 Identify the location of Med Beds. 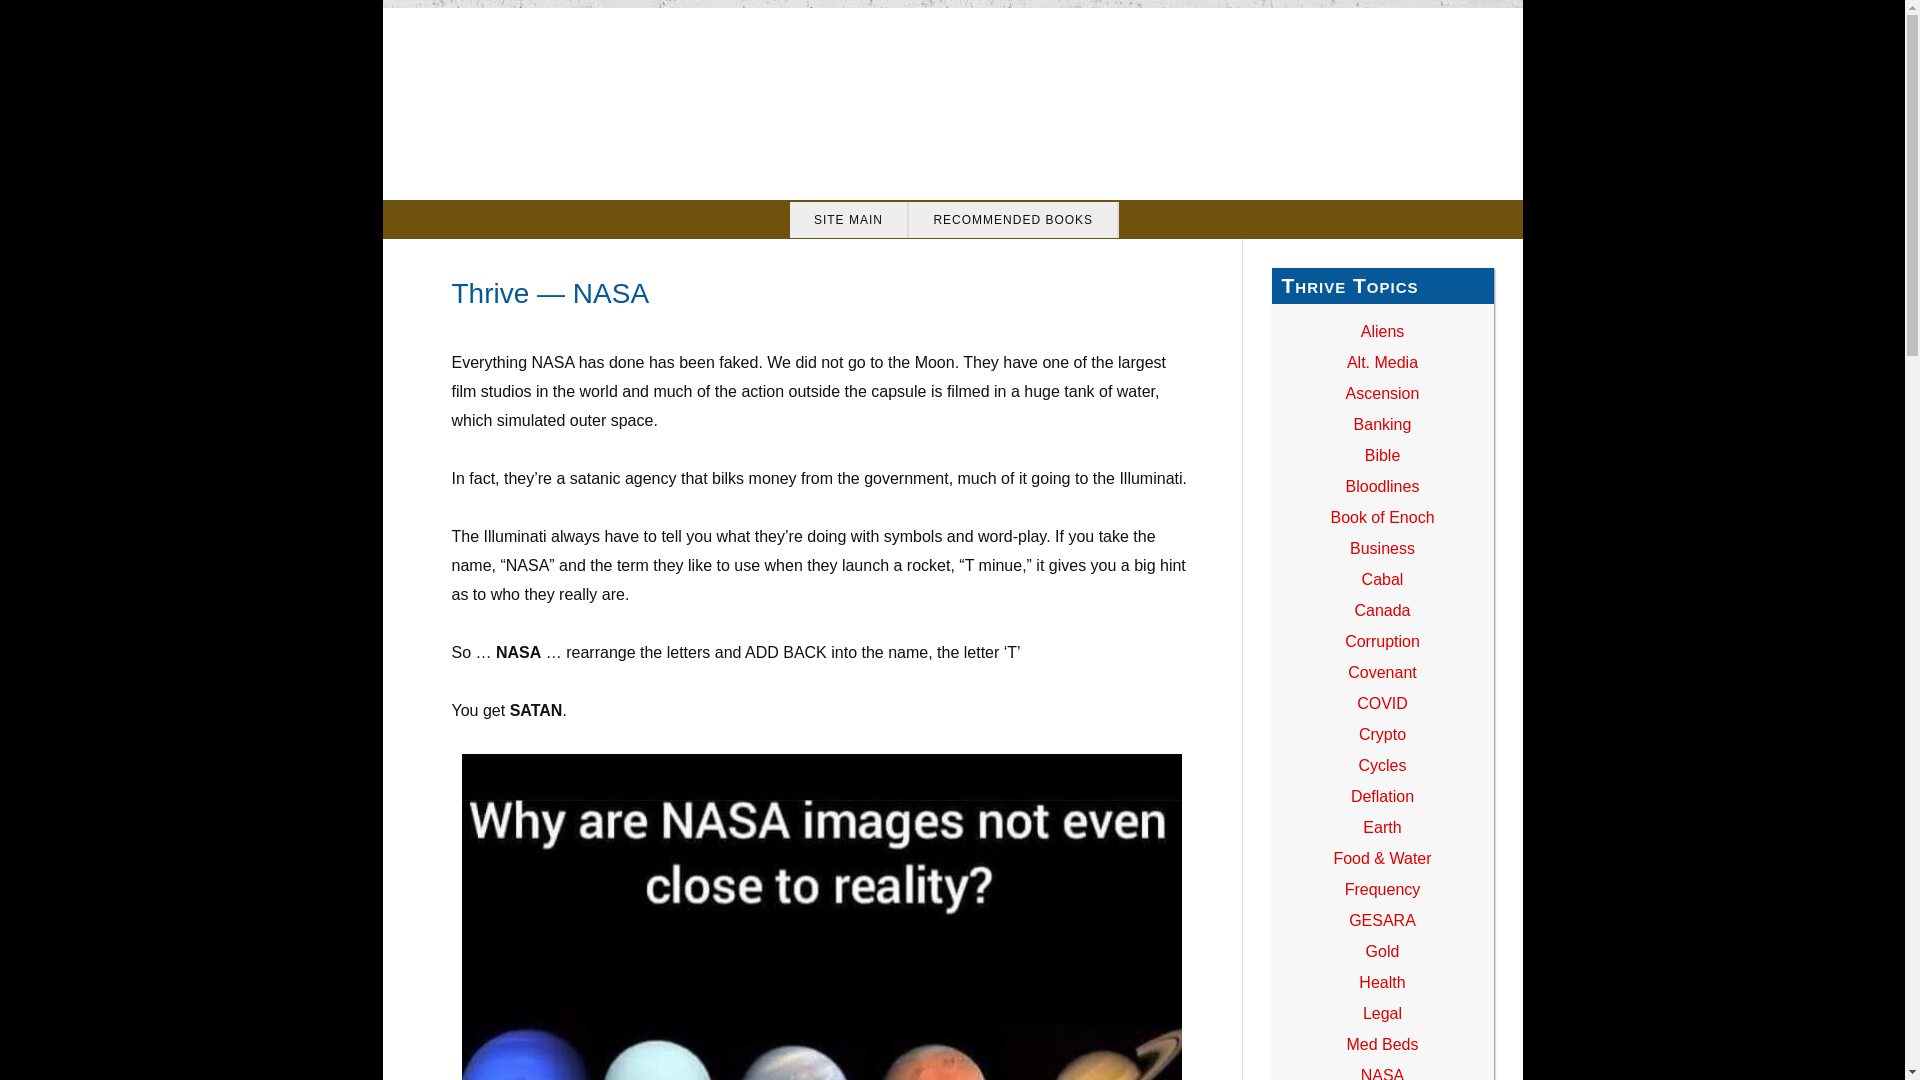
(1382, 1044).